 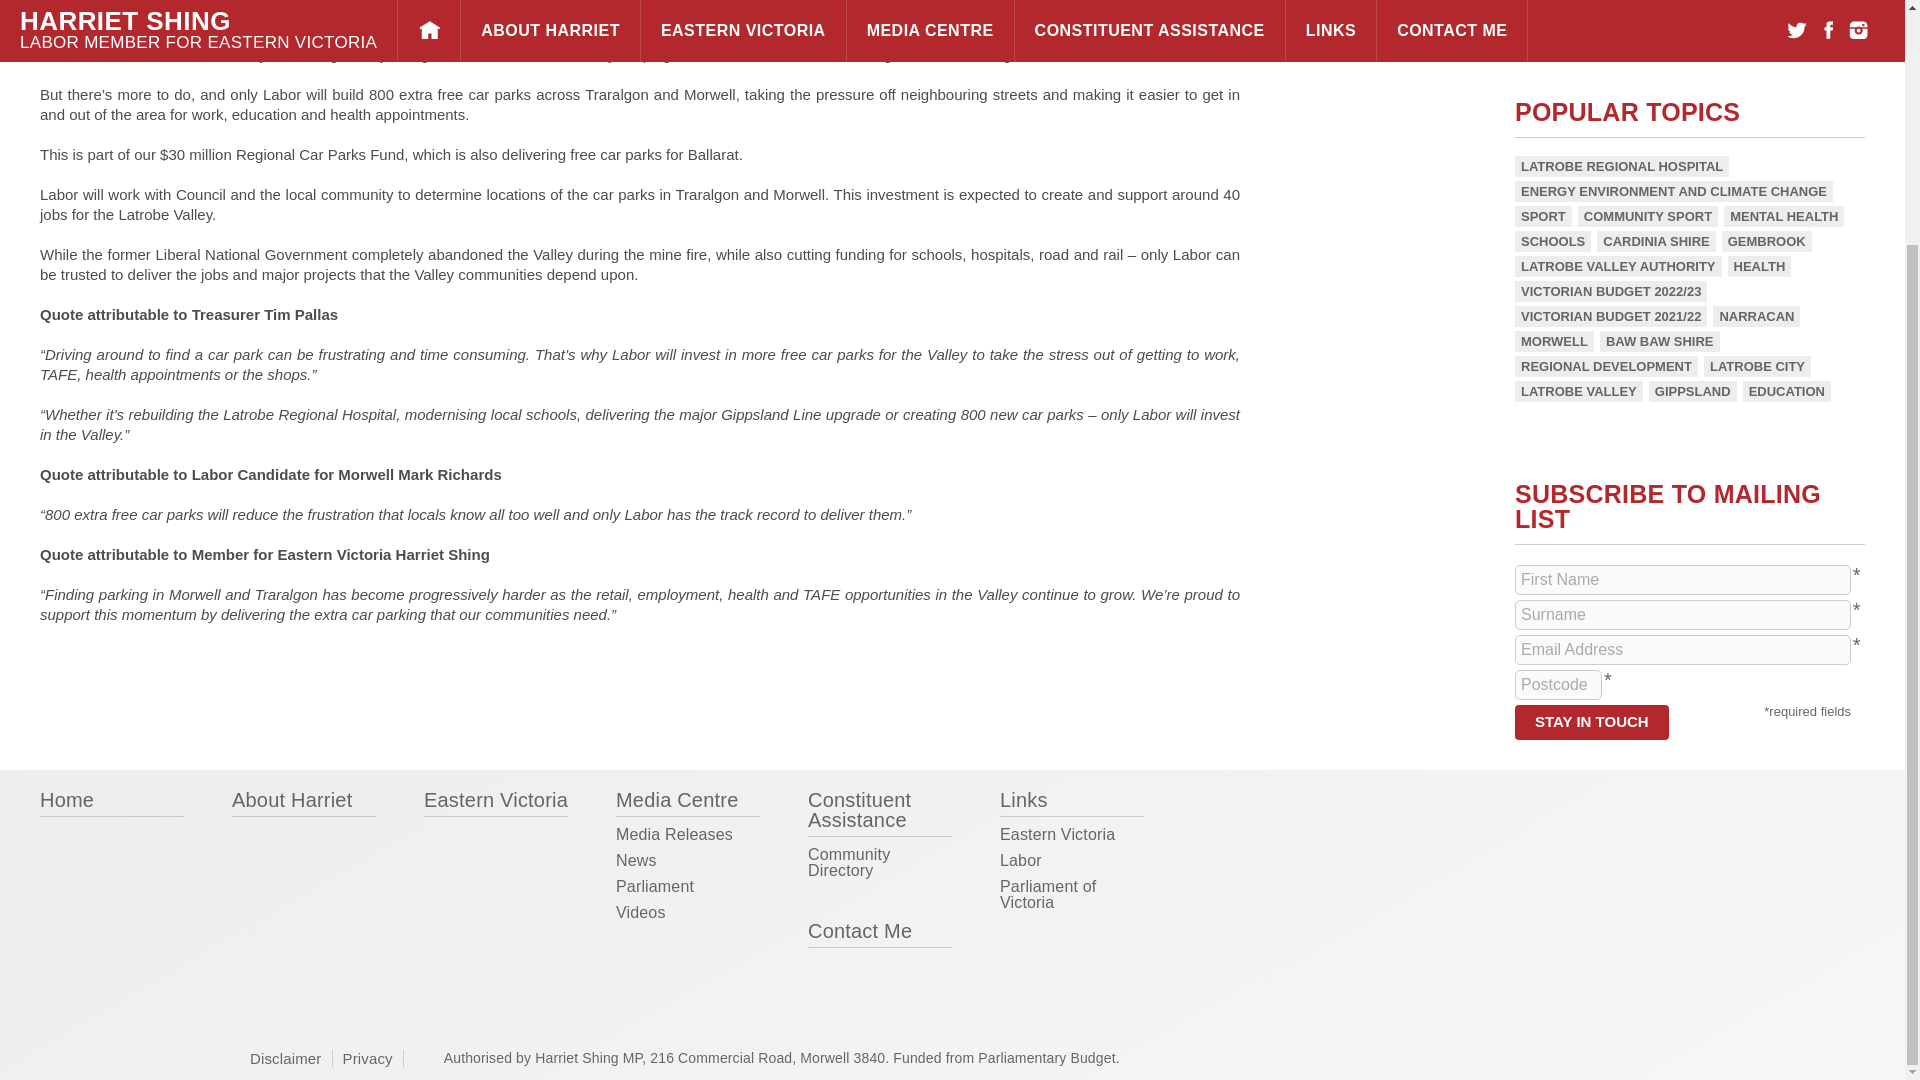 What do you see at coordinates (1682, 614) in the screenshot?
I see `Surname` at bounding box center [1682, 614].